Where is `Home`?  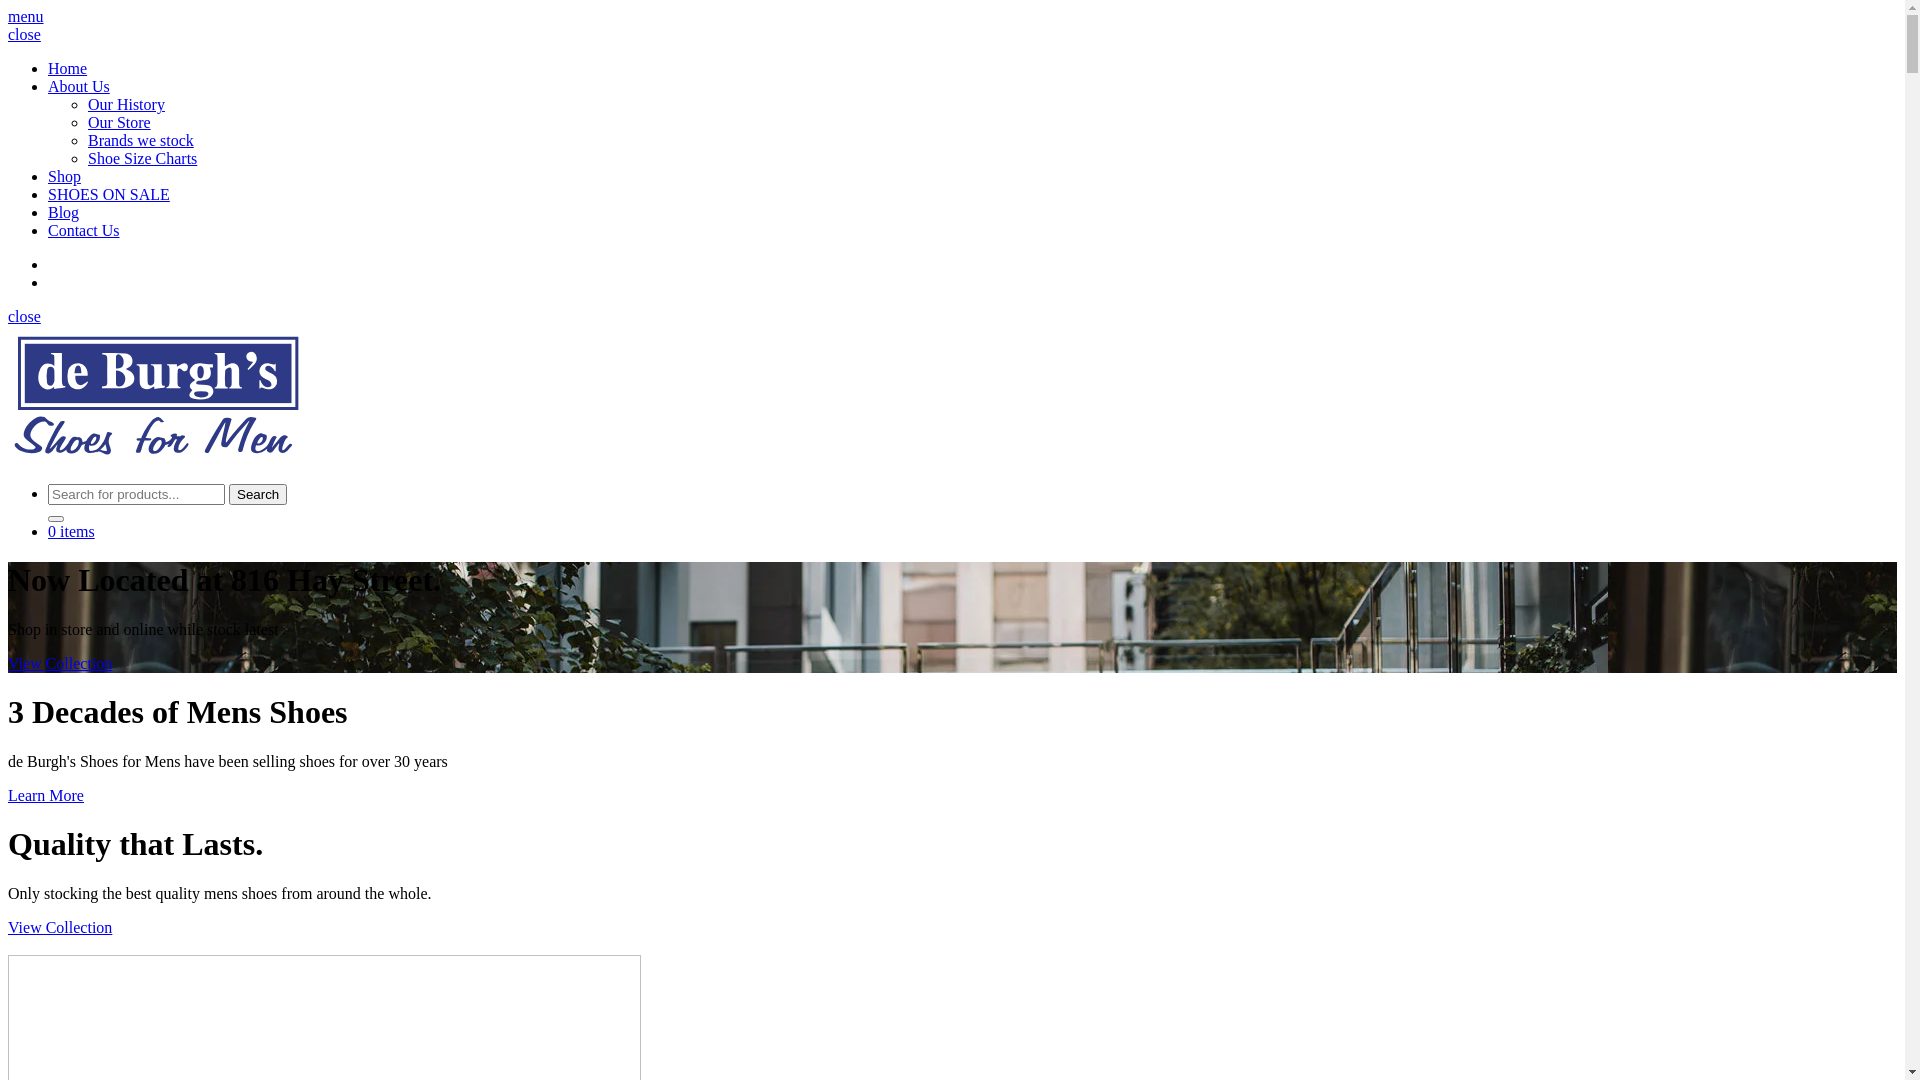 Home is located at coordinates (68, 68).